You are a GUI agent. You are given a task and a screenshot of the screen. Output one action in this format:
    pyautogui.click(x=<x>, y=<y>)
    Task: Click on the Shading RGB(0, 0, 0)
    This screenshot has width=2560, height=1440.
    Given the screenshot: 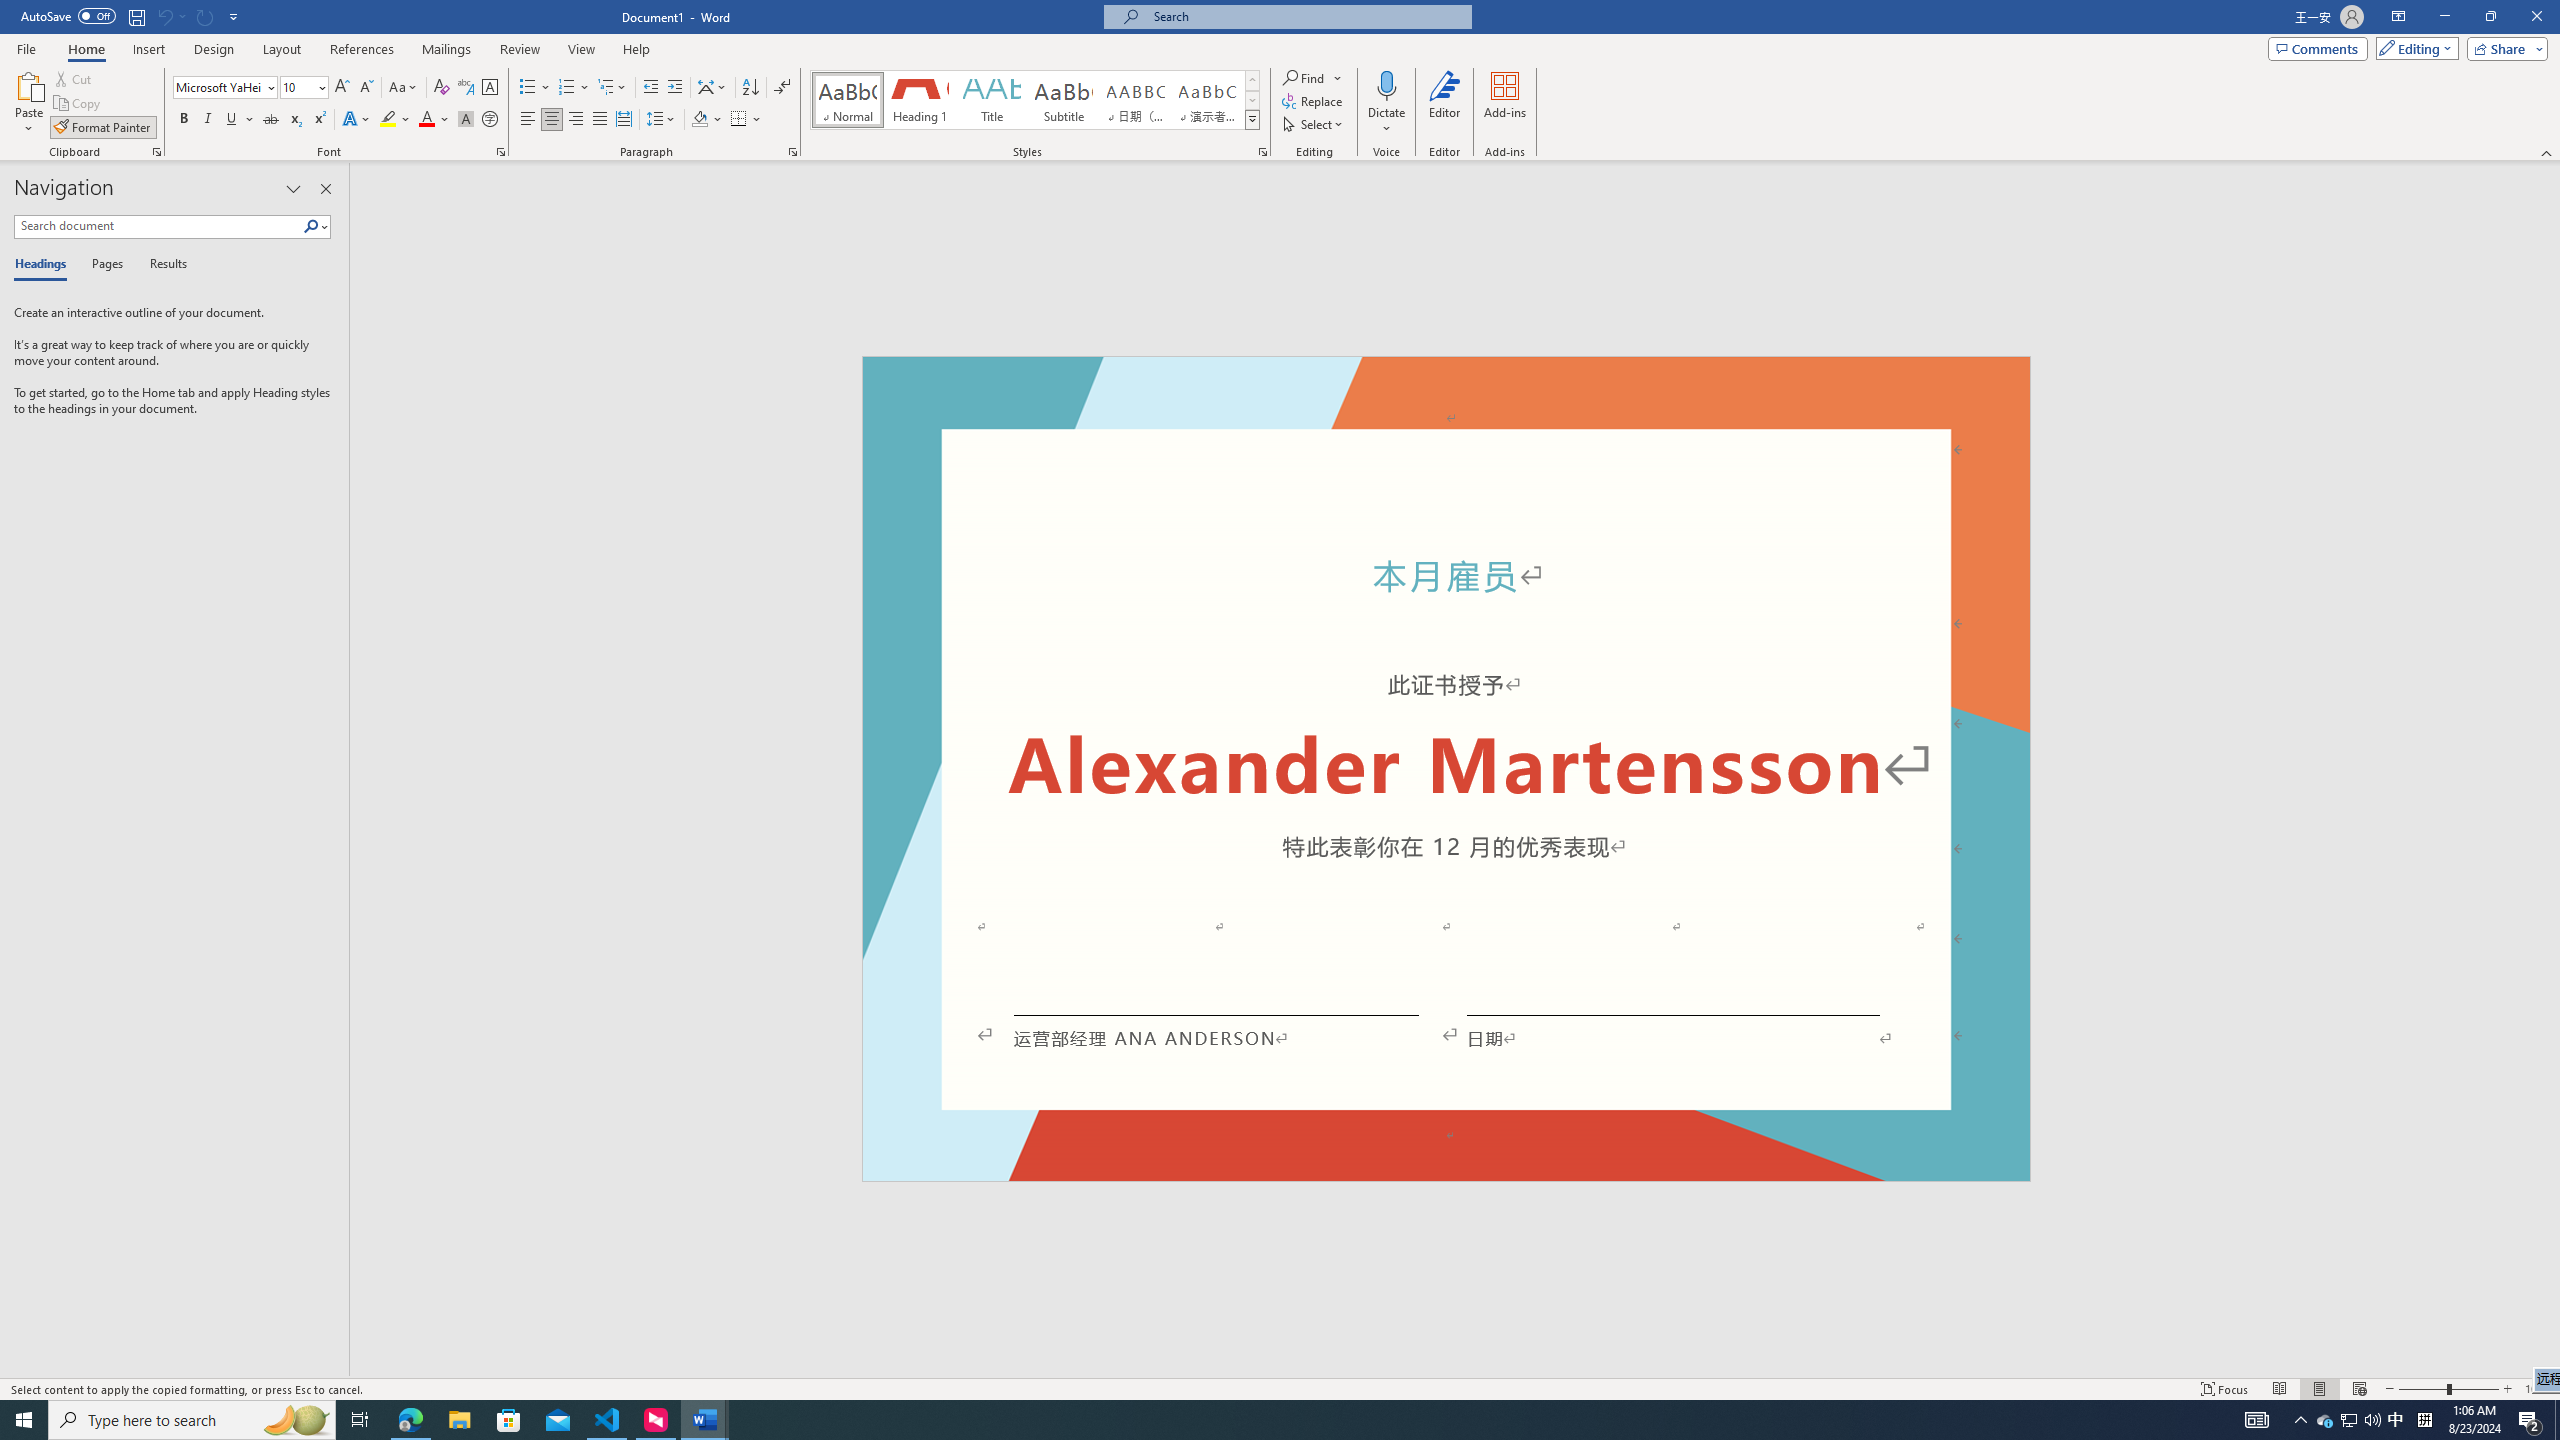 What is the action you would take?
    pyautogui.click(x=700, y=120)
    